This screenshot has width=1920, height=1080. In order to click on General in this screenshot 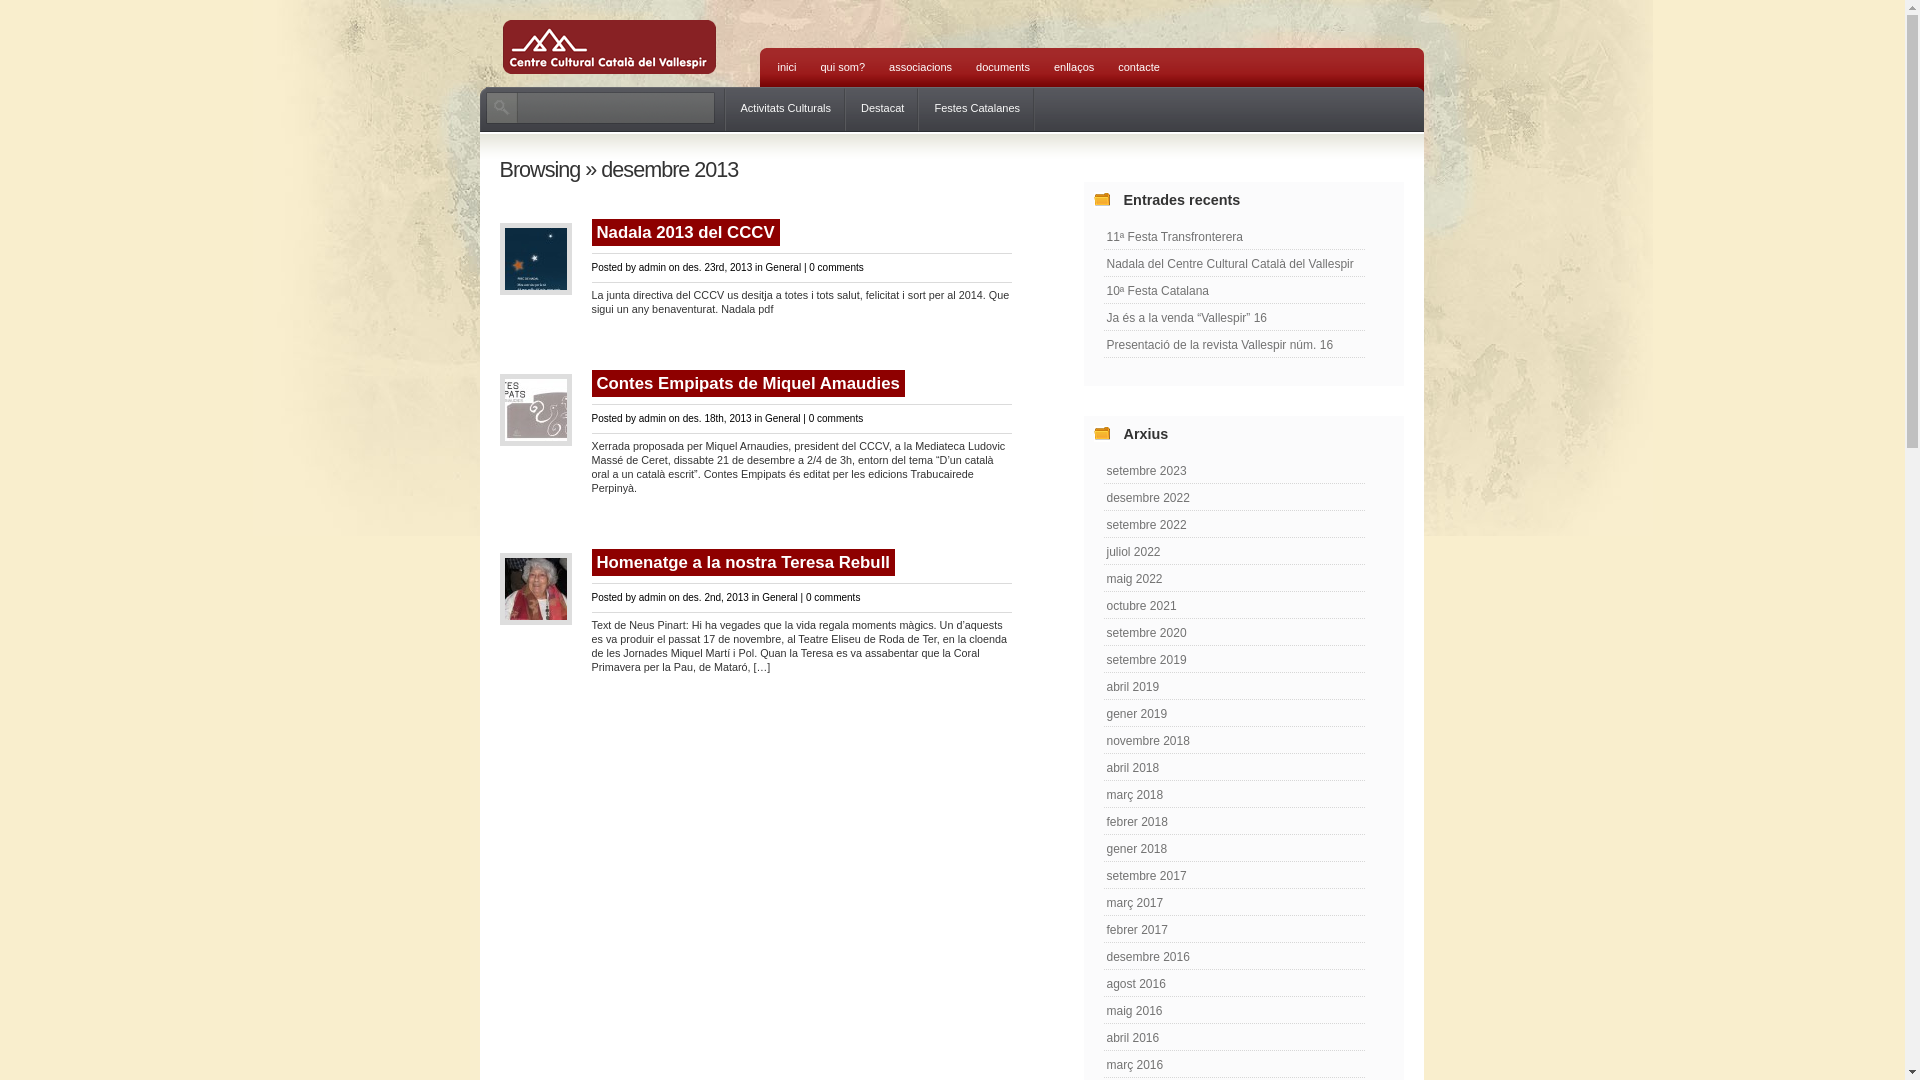, I will do `click(784, 268)`.